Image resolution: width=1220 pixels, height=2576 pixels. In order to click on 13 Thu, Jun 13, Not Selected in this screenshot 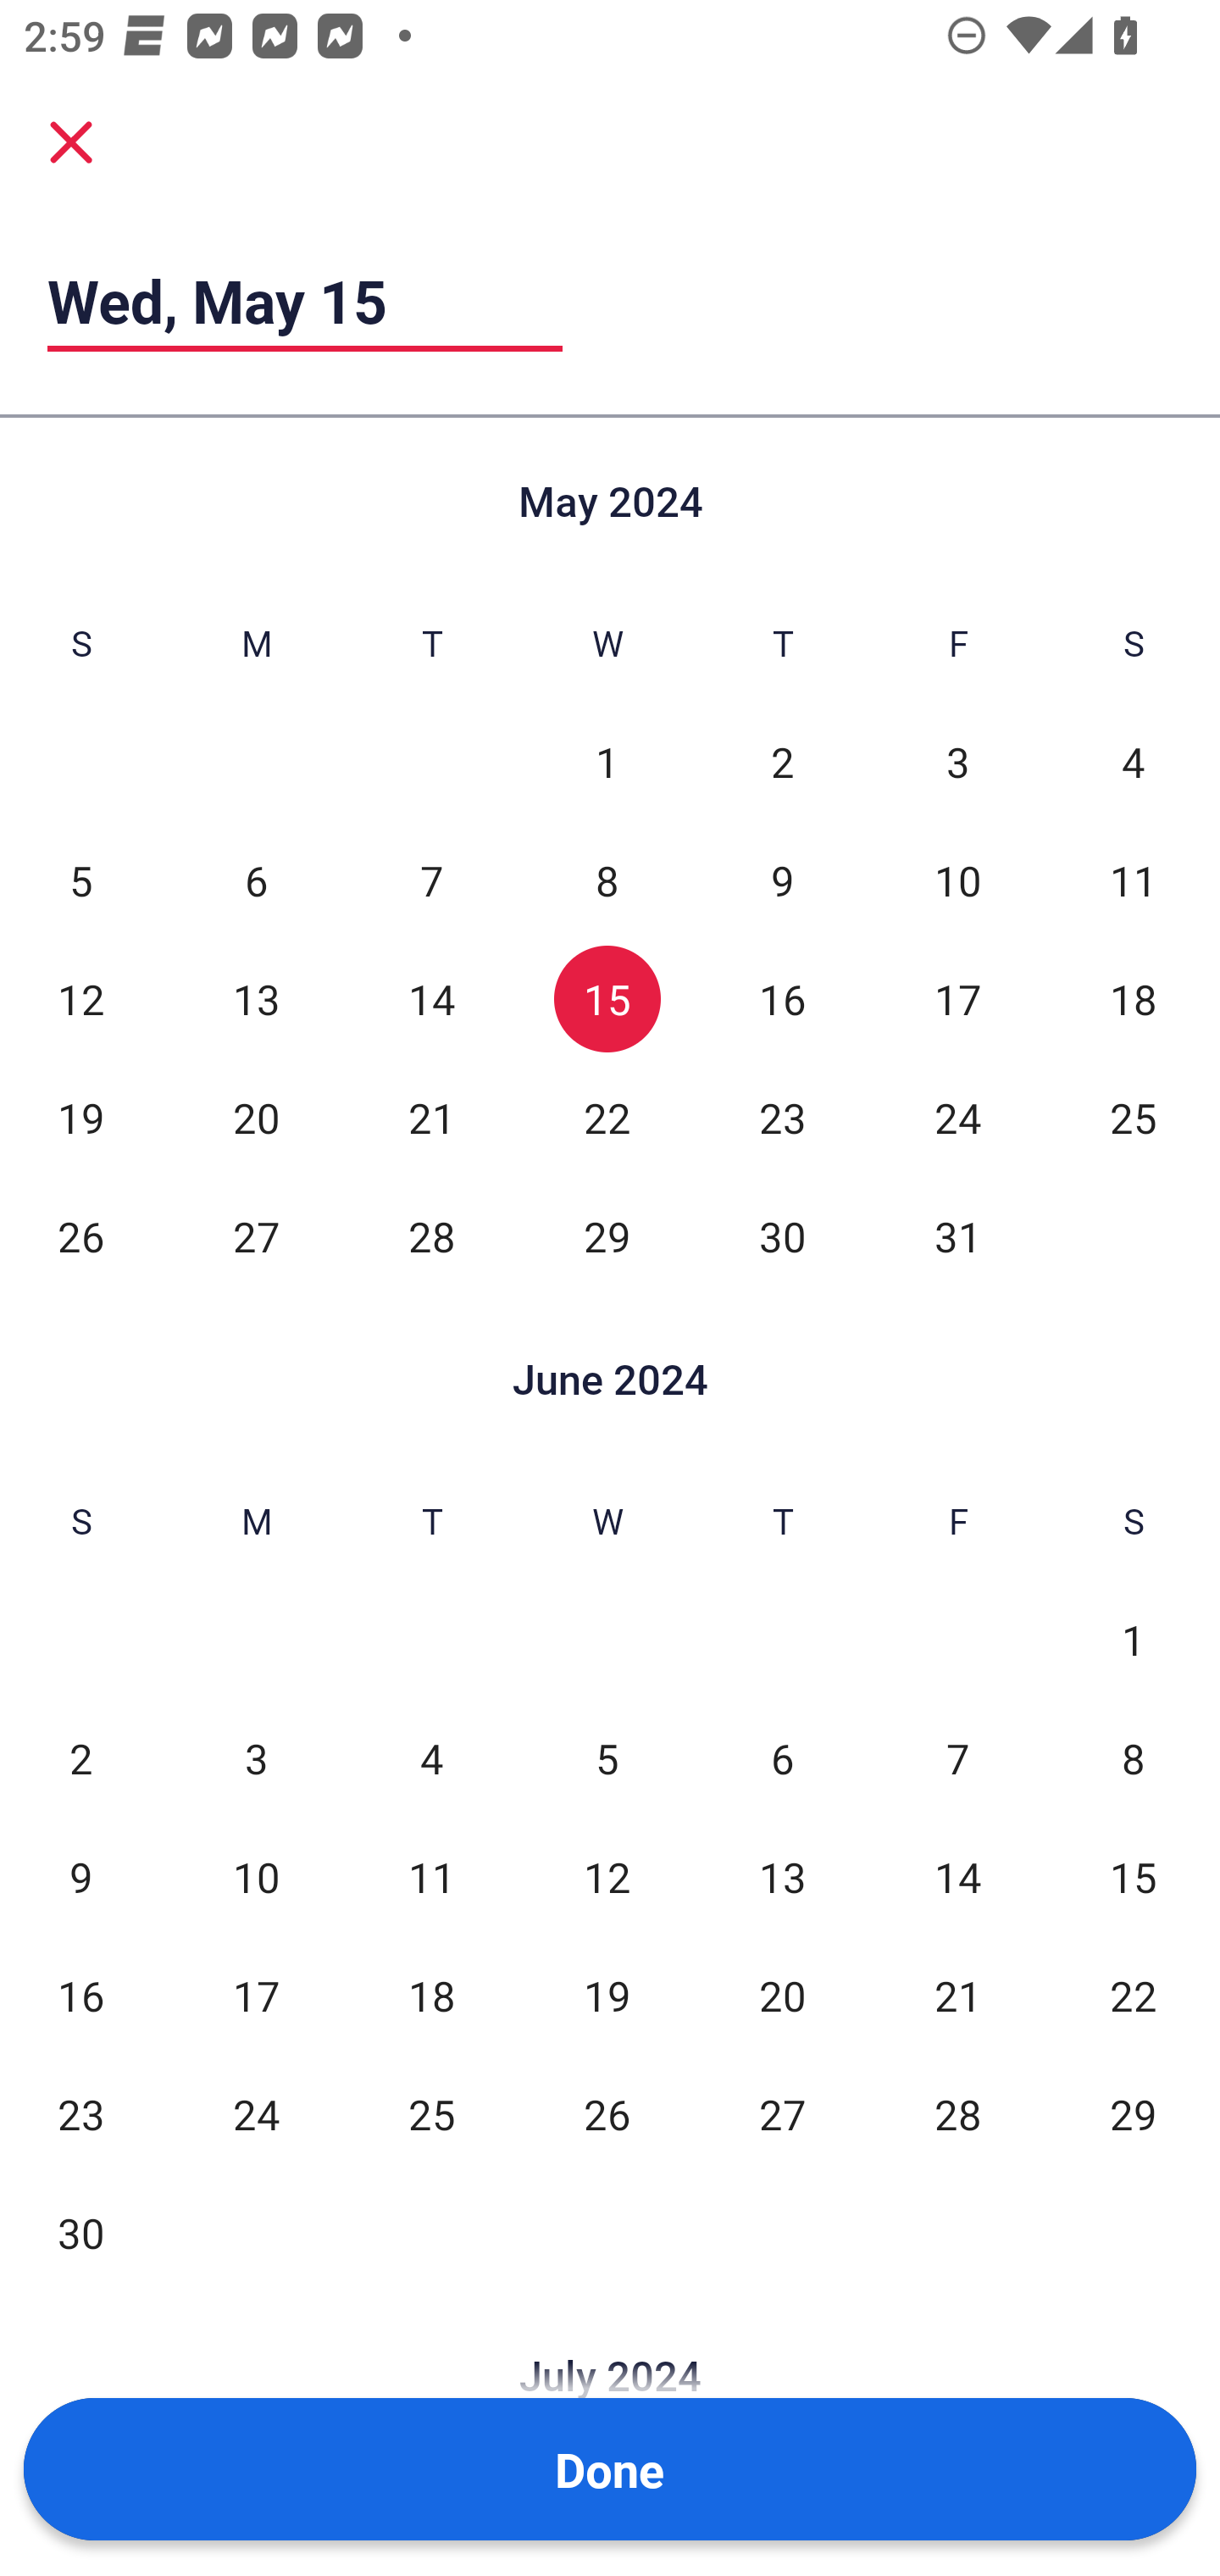, I will do `click(782, 1878)`.